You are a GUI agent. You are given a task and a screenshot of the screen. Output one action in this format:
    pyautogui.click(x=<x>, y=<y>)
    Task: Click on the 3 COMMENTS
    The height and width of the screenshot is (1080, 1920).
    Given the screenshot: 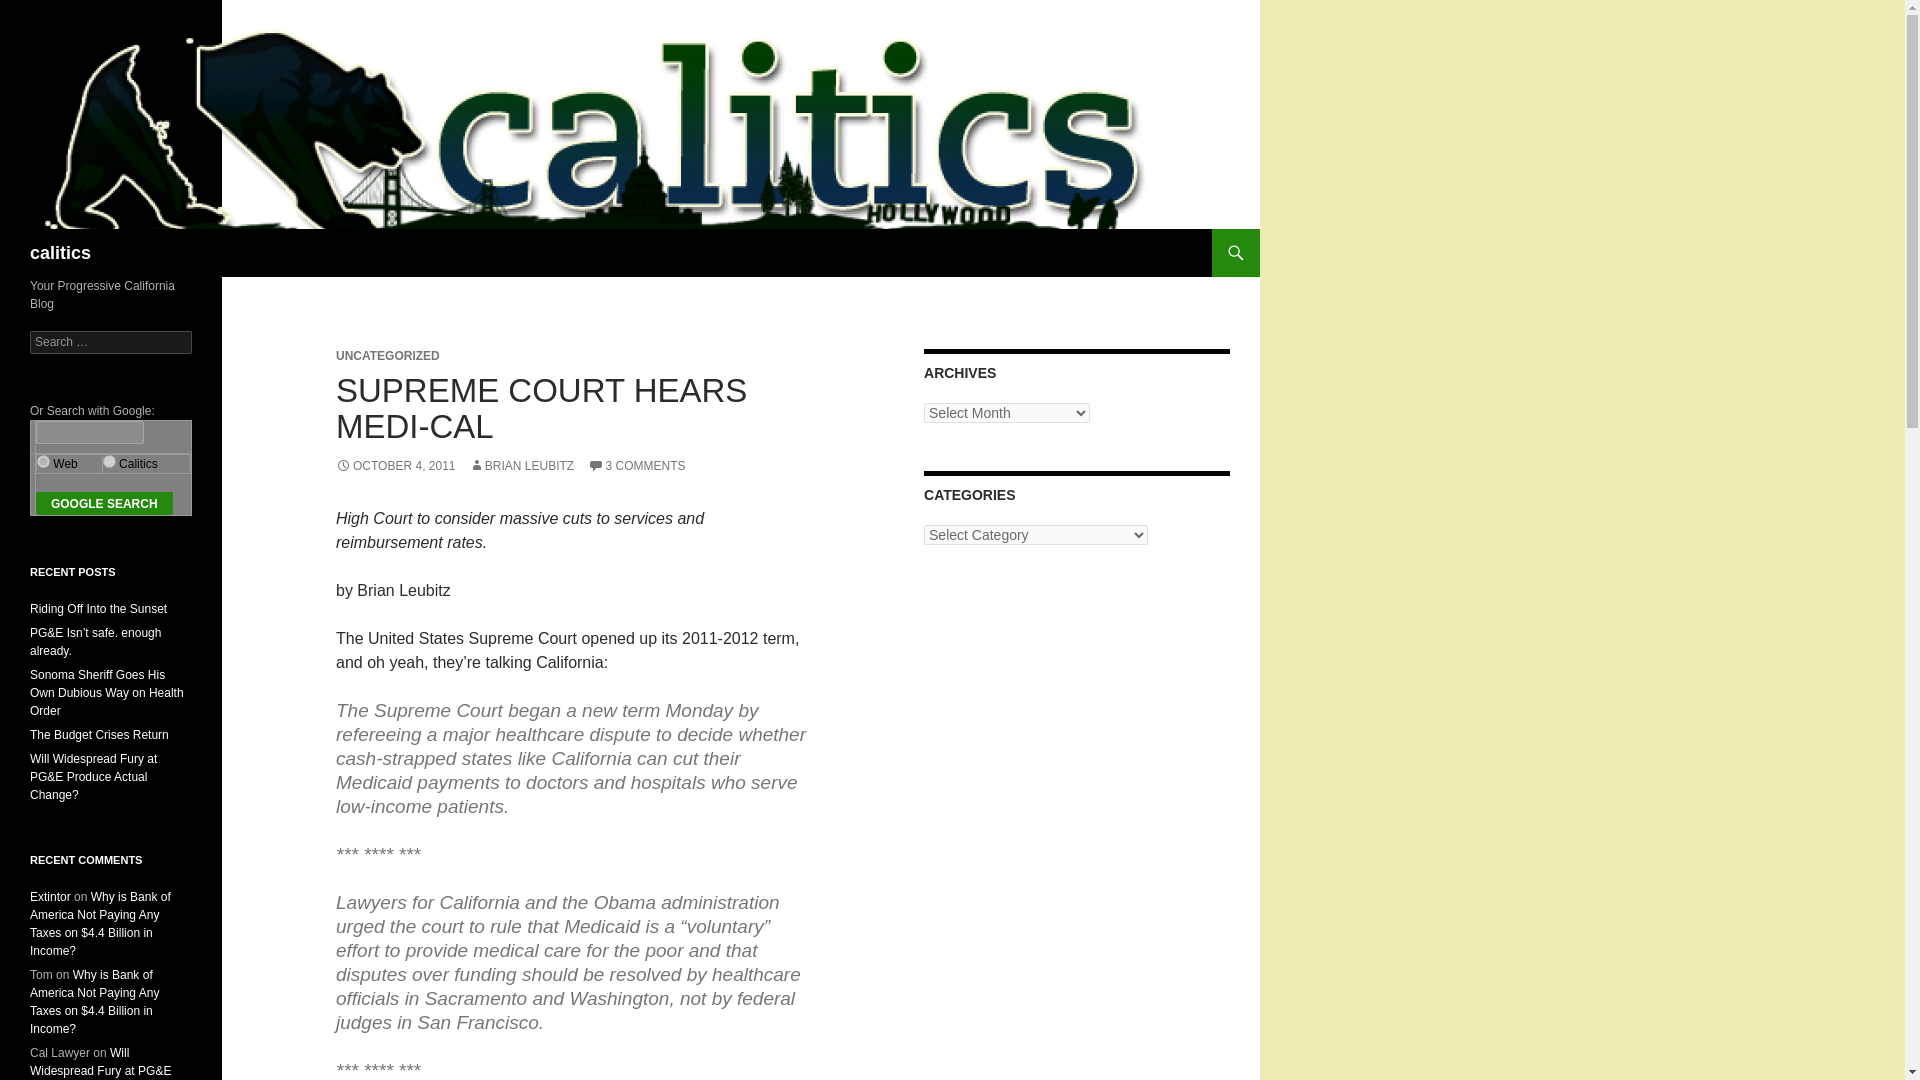 What is the action you would take?
    pyautogui.click(x=636, y=466)
    